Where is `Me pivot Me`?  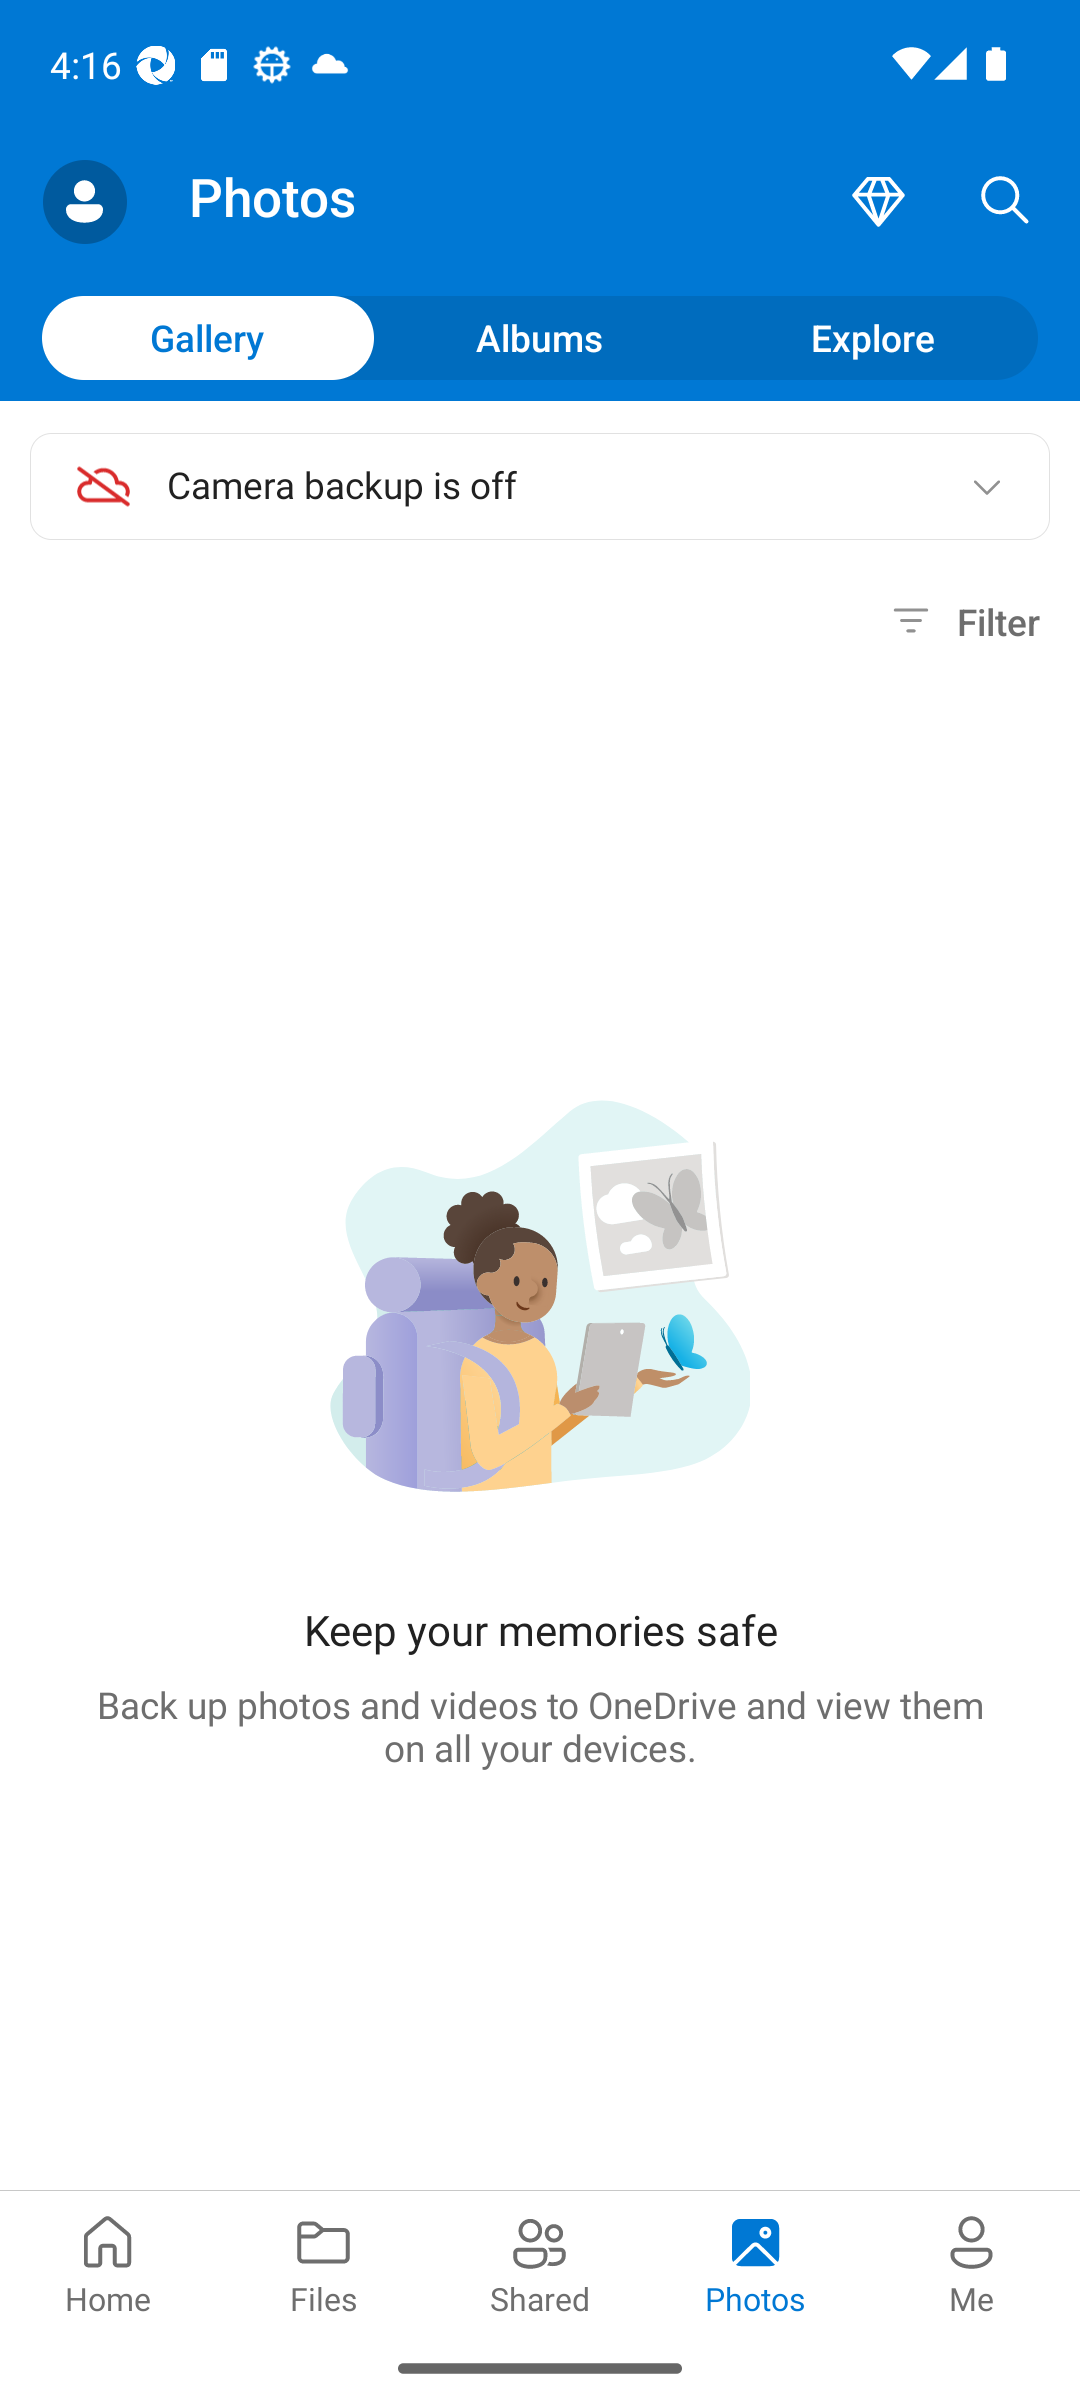 Me pivot Me is located at coordinates (972, 2262).